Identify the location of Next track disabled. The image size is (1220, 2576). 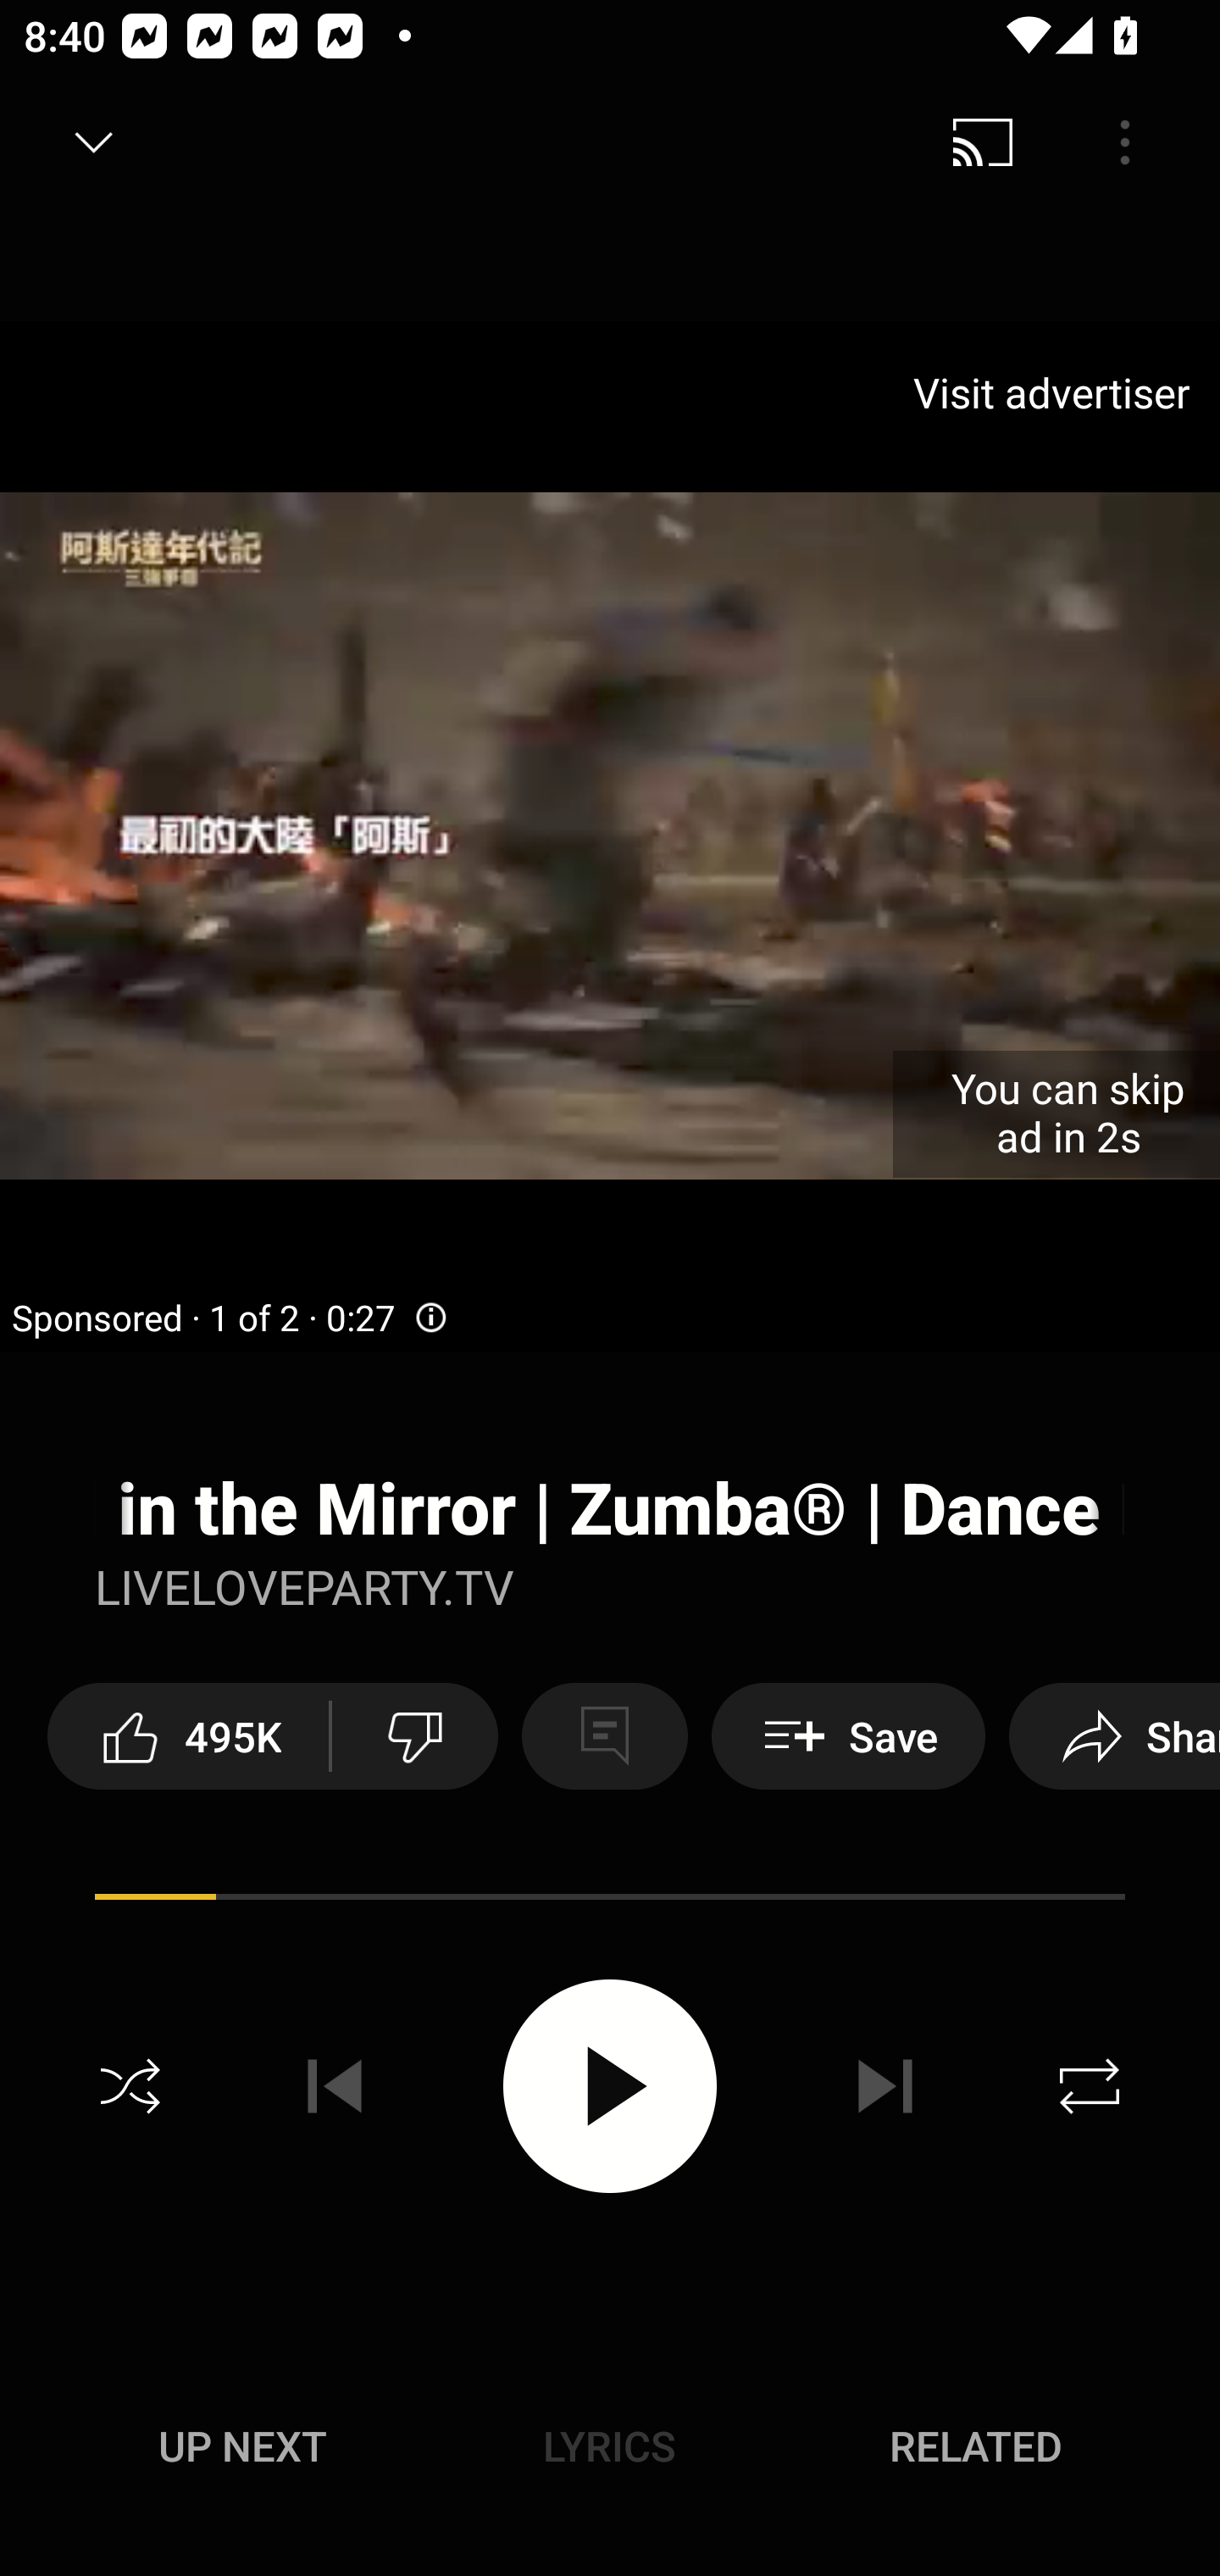
(884, 2086).